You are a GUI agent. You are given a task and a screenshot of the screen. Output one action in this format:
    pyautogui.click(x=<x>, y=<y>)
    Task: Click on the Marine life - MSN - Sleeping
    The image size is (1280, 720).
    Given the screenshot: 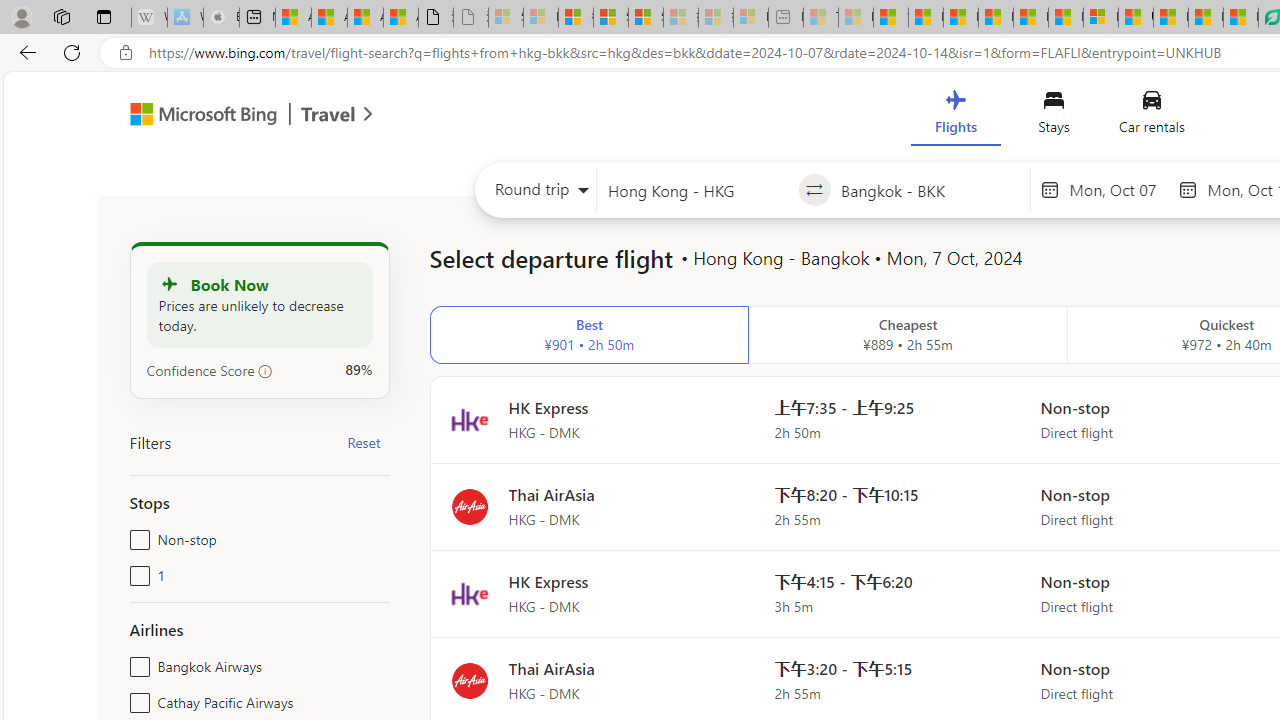 What is the action you would take?
    pyautogui.click(x=855, y=18)
    